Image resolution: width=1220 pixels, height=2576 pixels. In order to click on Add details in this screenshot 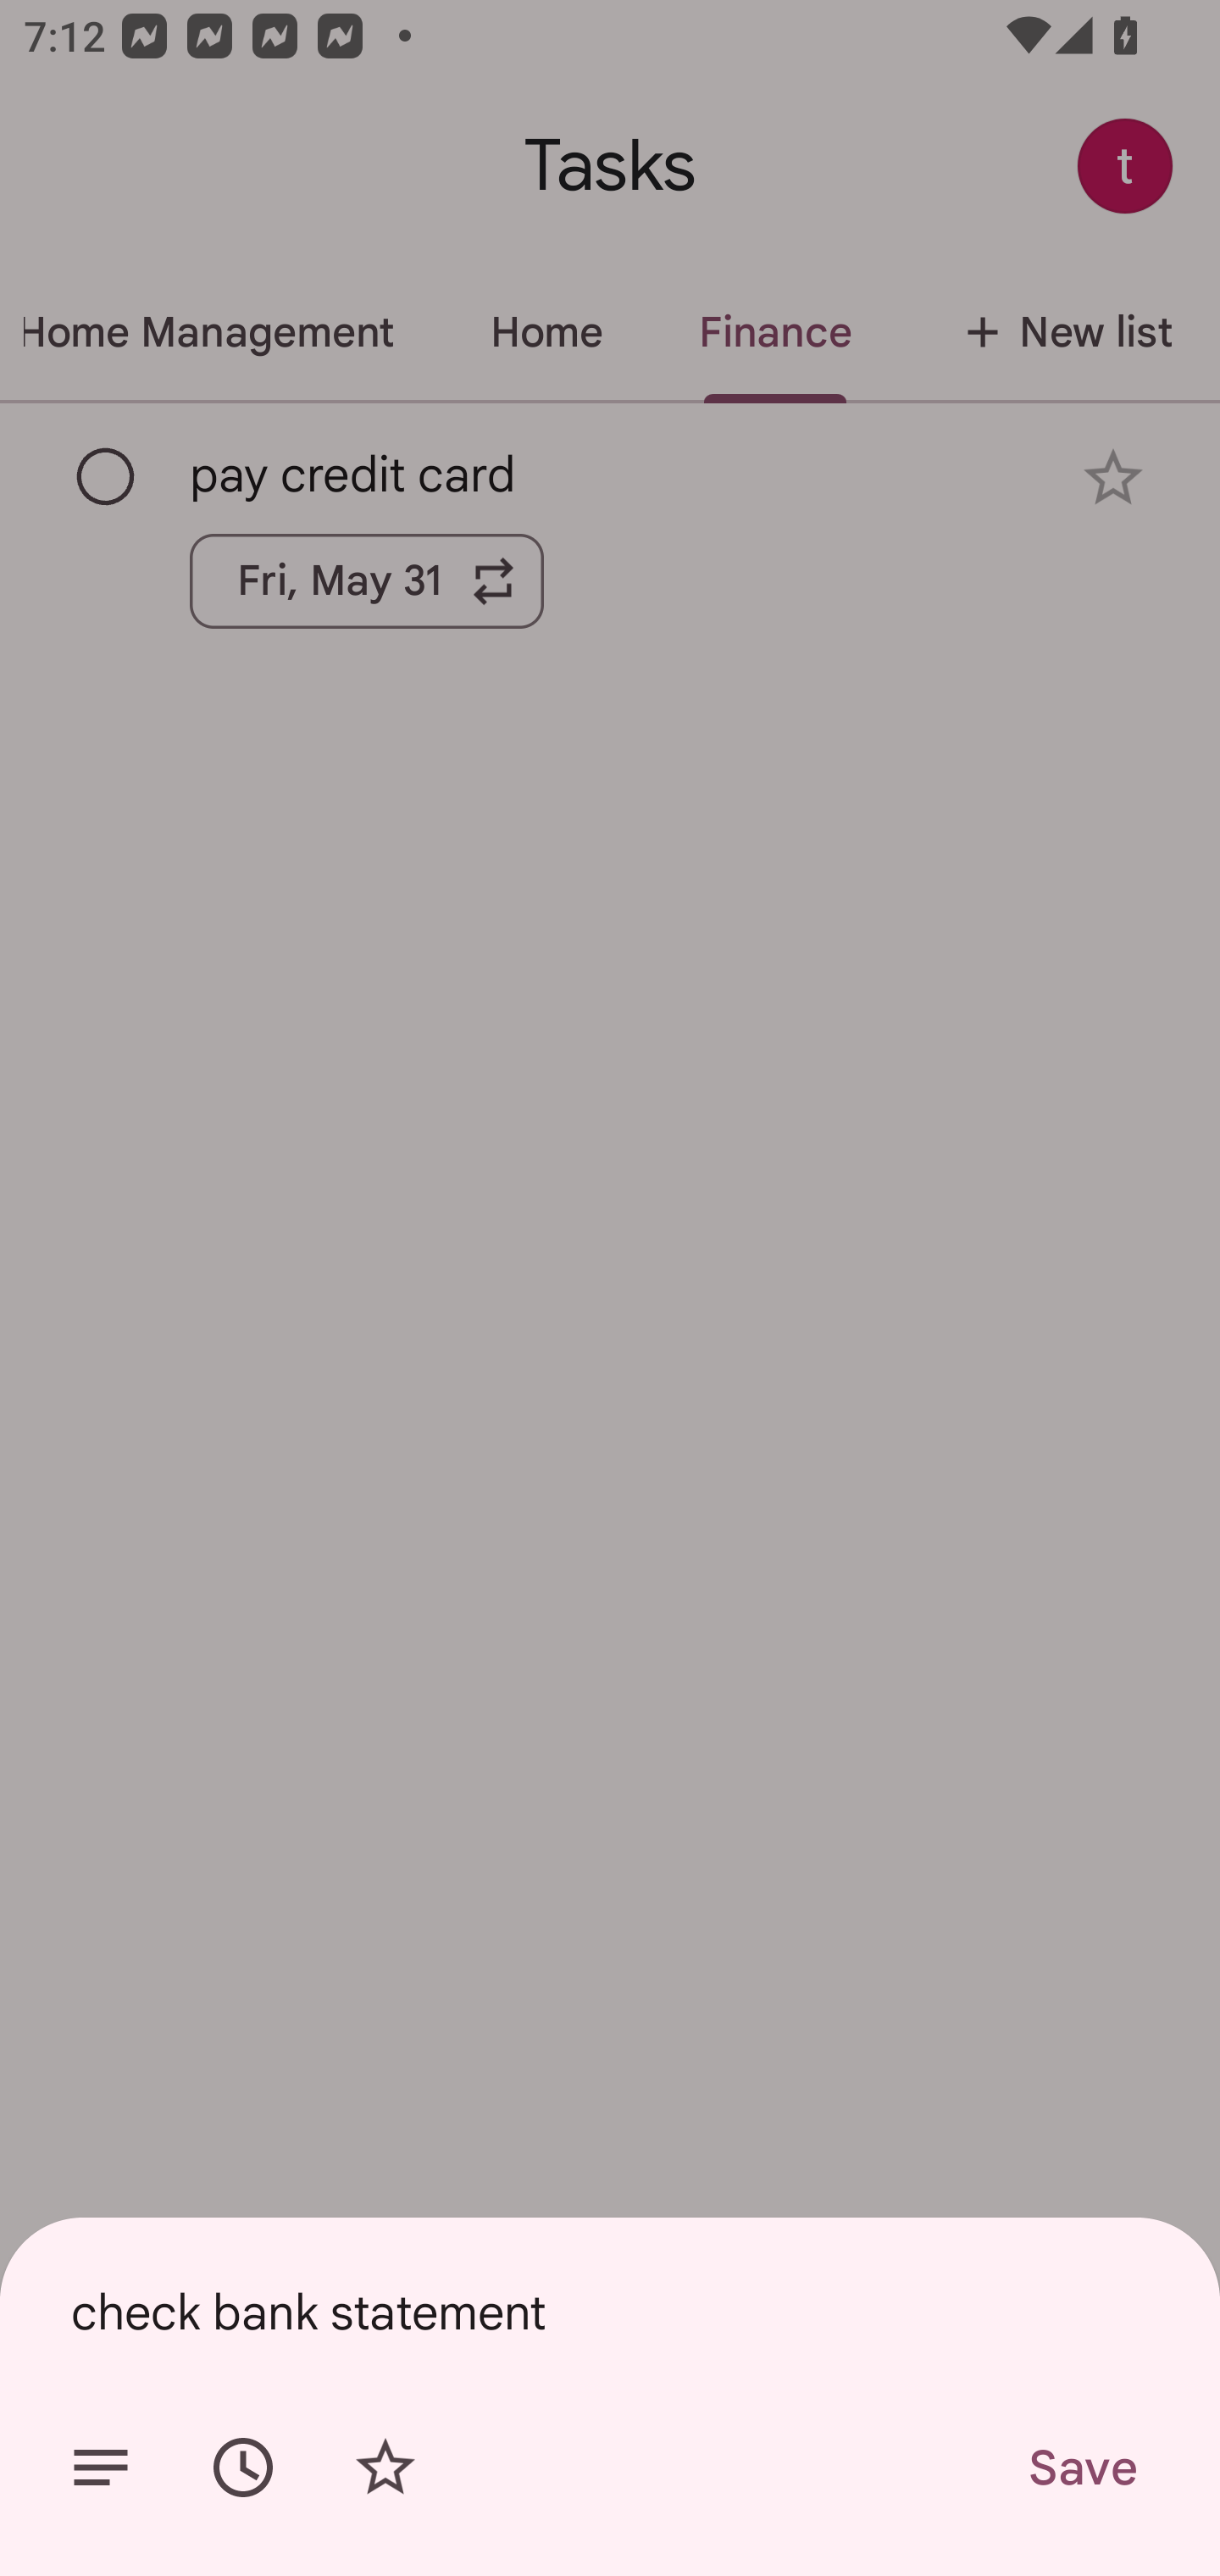, I will do `click(100, 2468)`.